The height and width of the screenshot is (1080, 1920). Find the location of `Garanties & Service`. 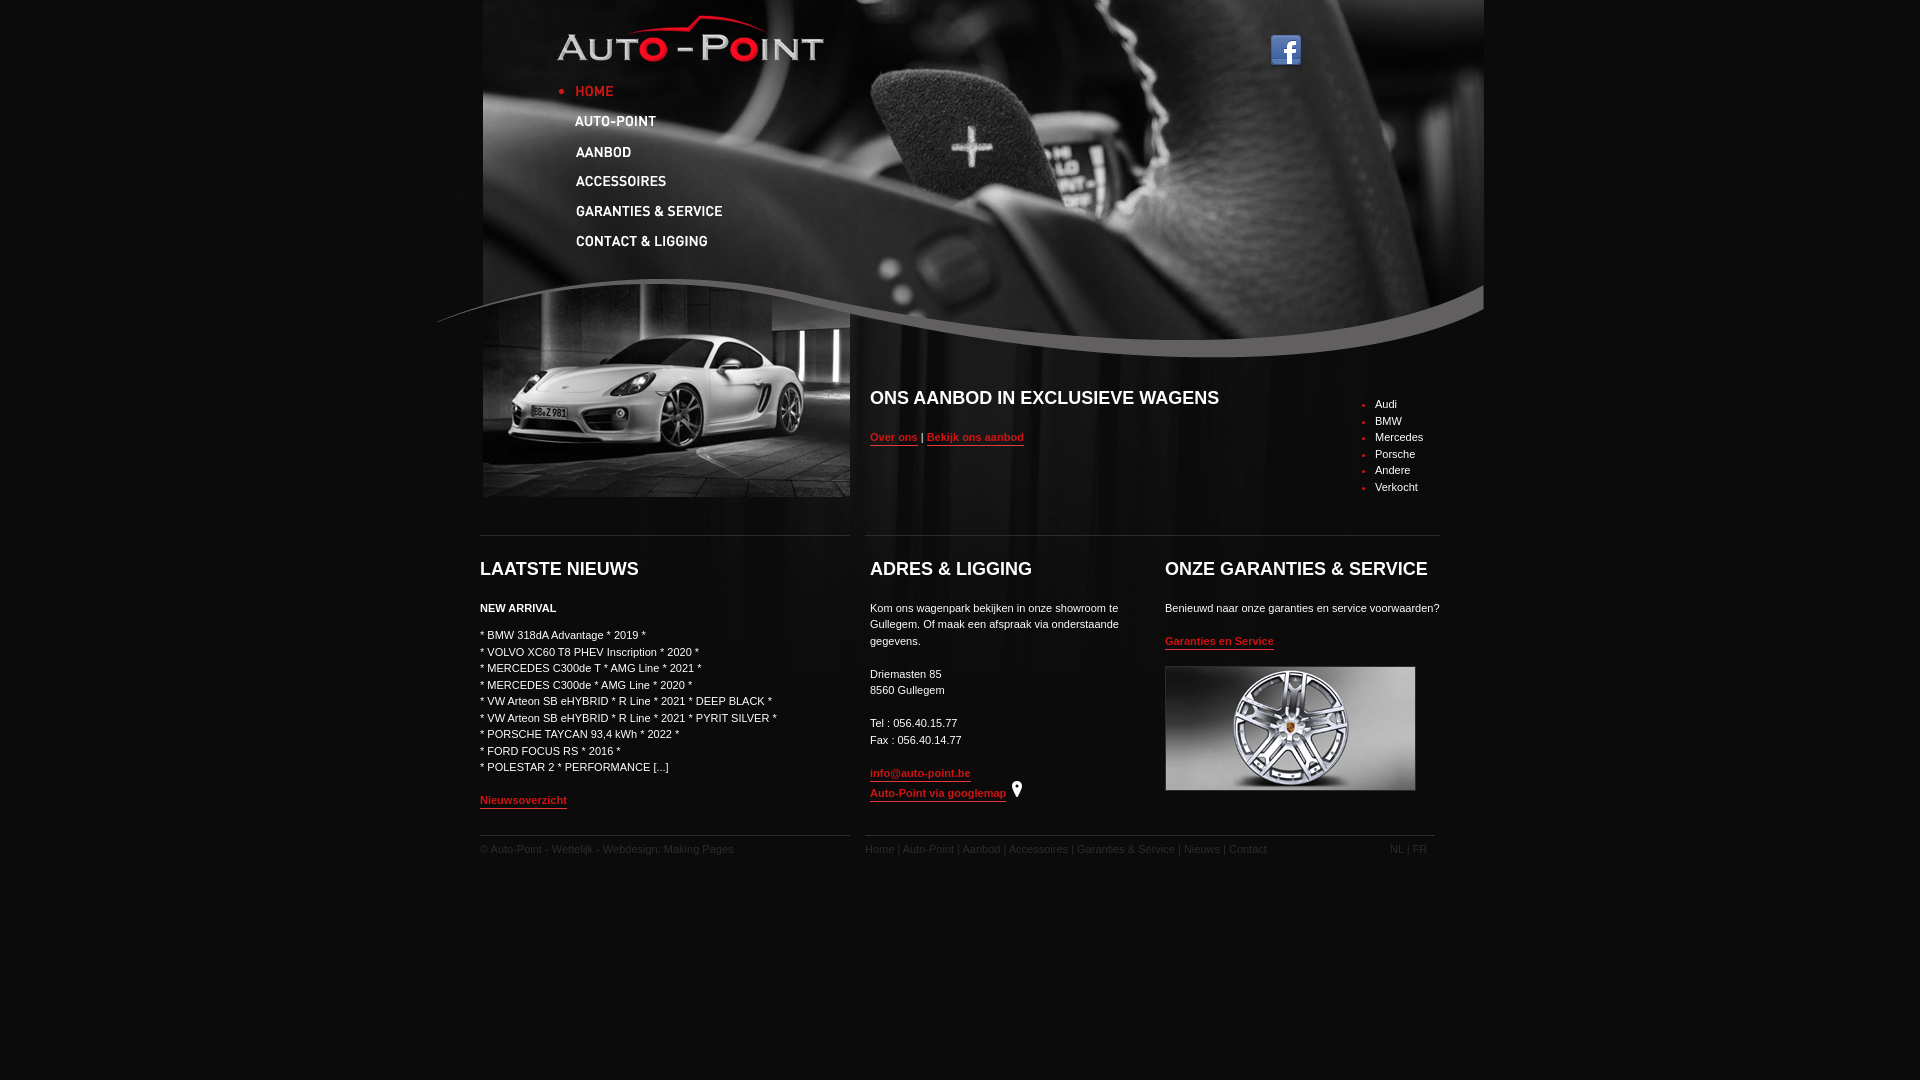

Garanties & Service is located at coordinates (656, 210).